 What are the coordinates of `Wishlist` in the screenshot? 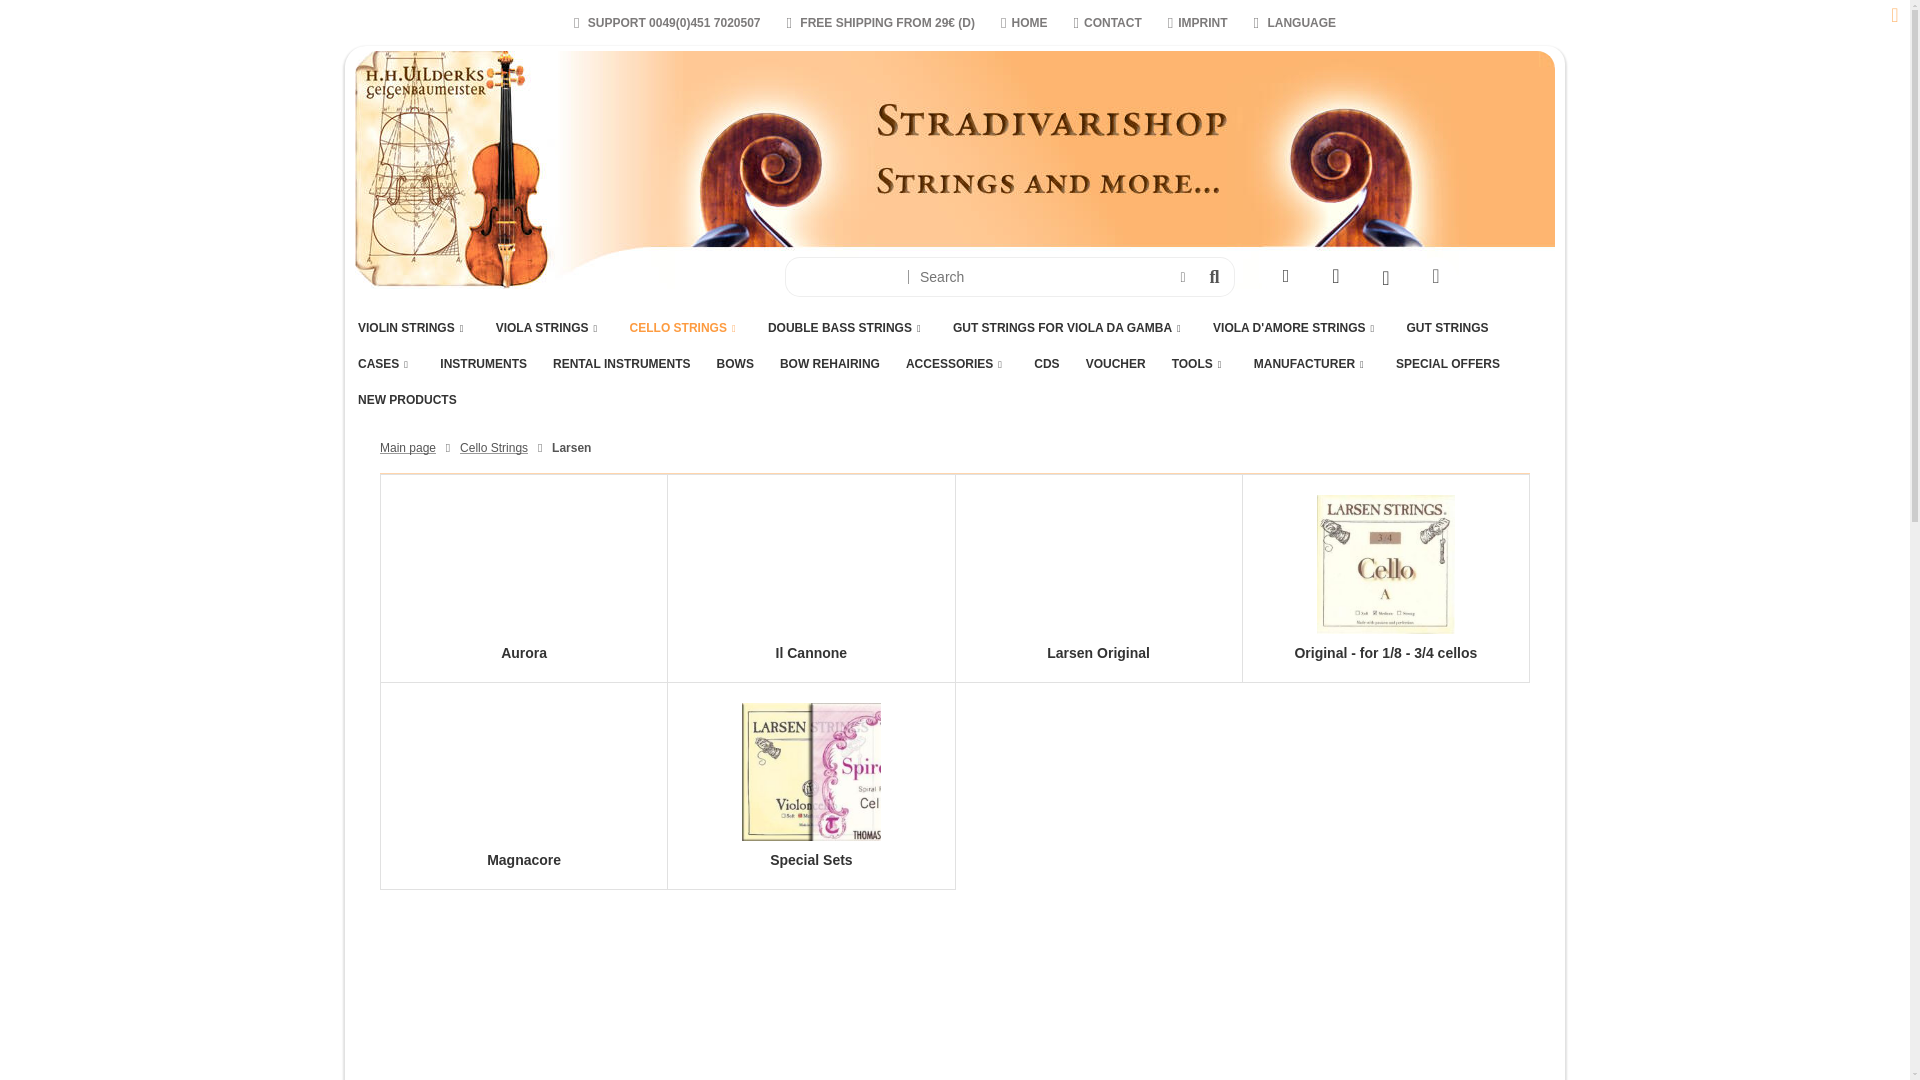 It's located at (1336, 278).